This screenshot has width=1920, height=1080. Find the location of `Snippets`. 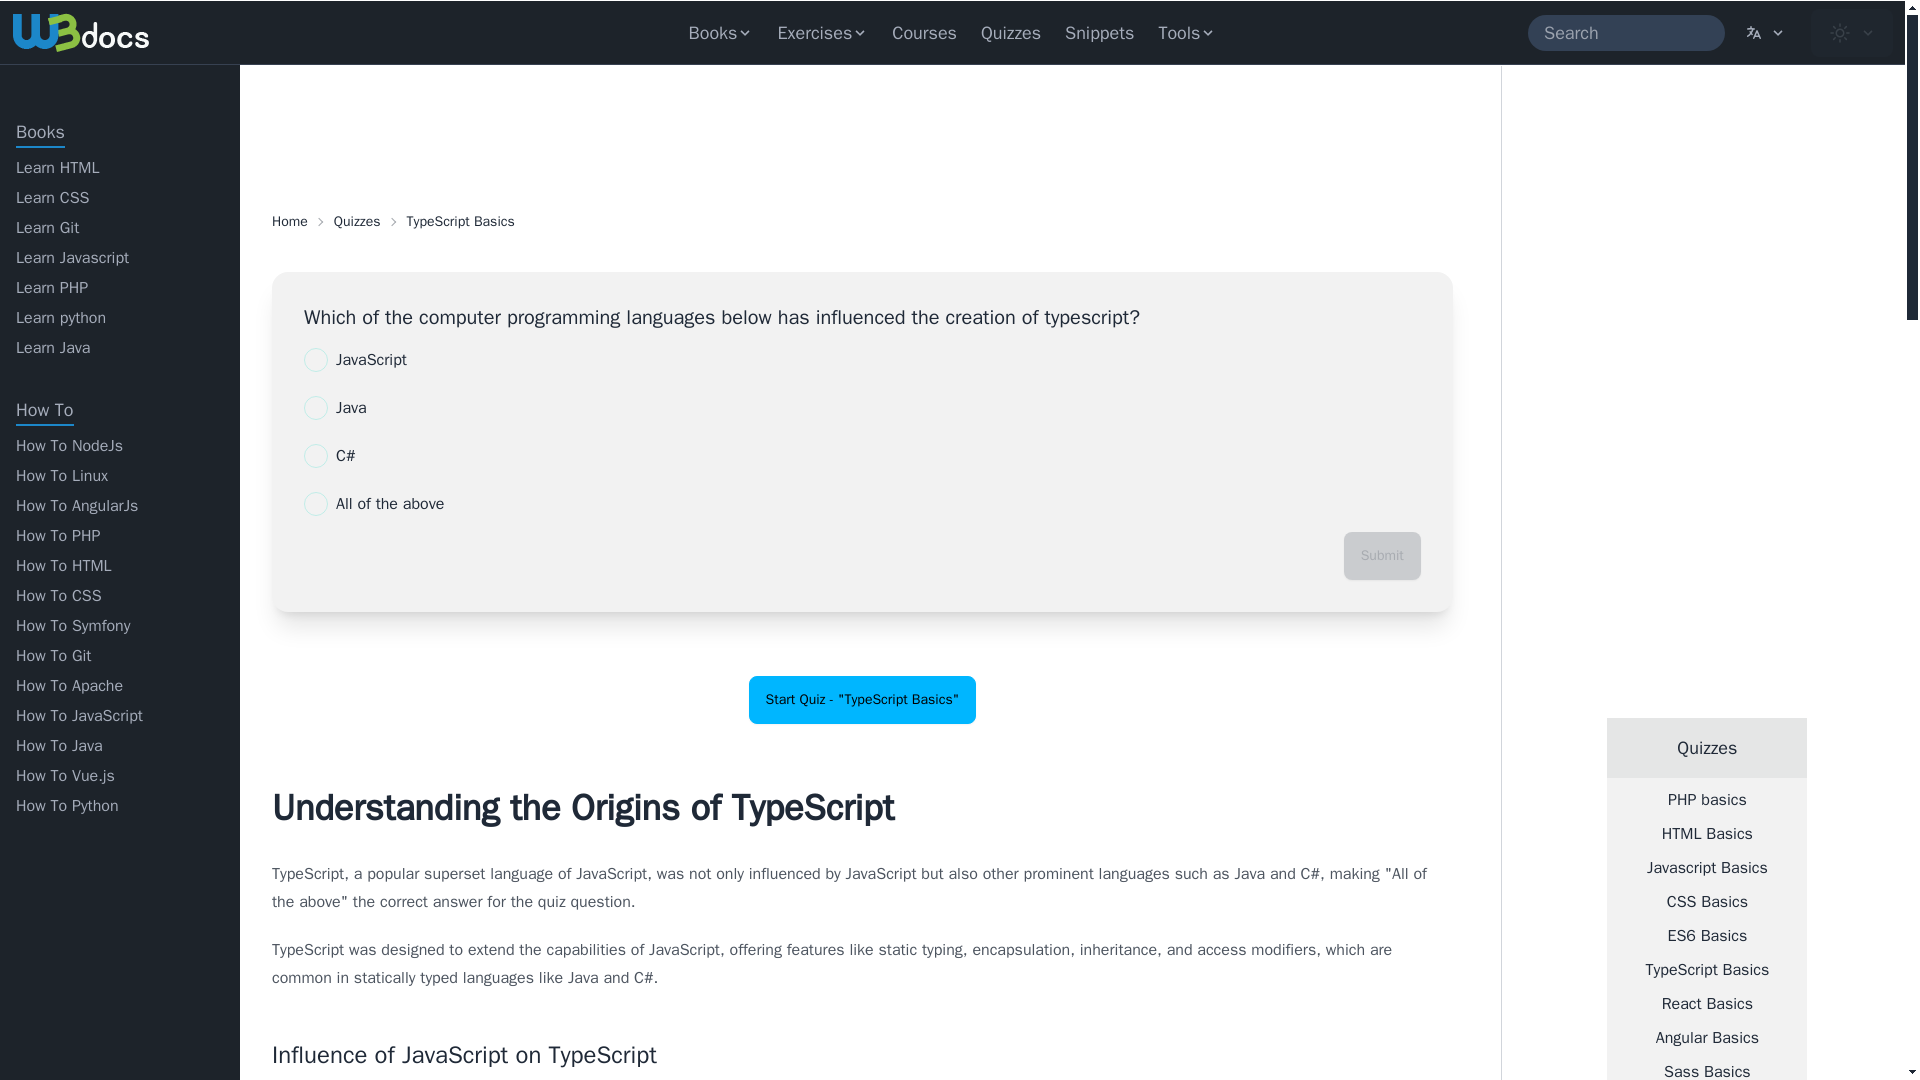

Snippets is located at coordinates (1099, 32).